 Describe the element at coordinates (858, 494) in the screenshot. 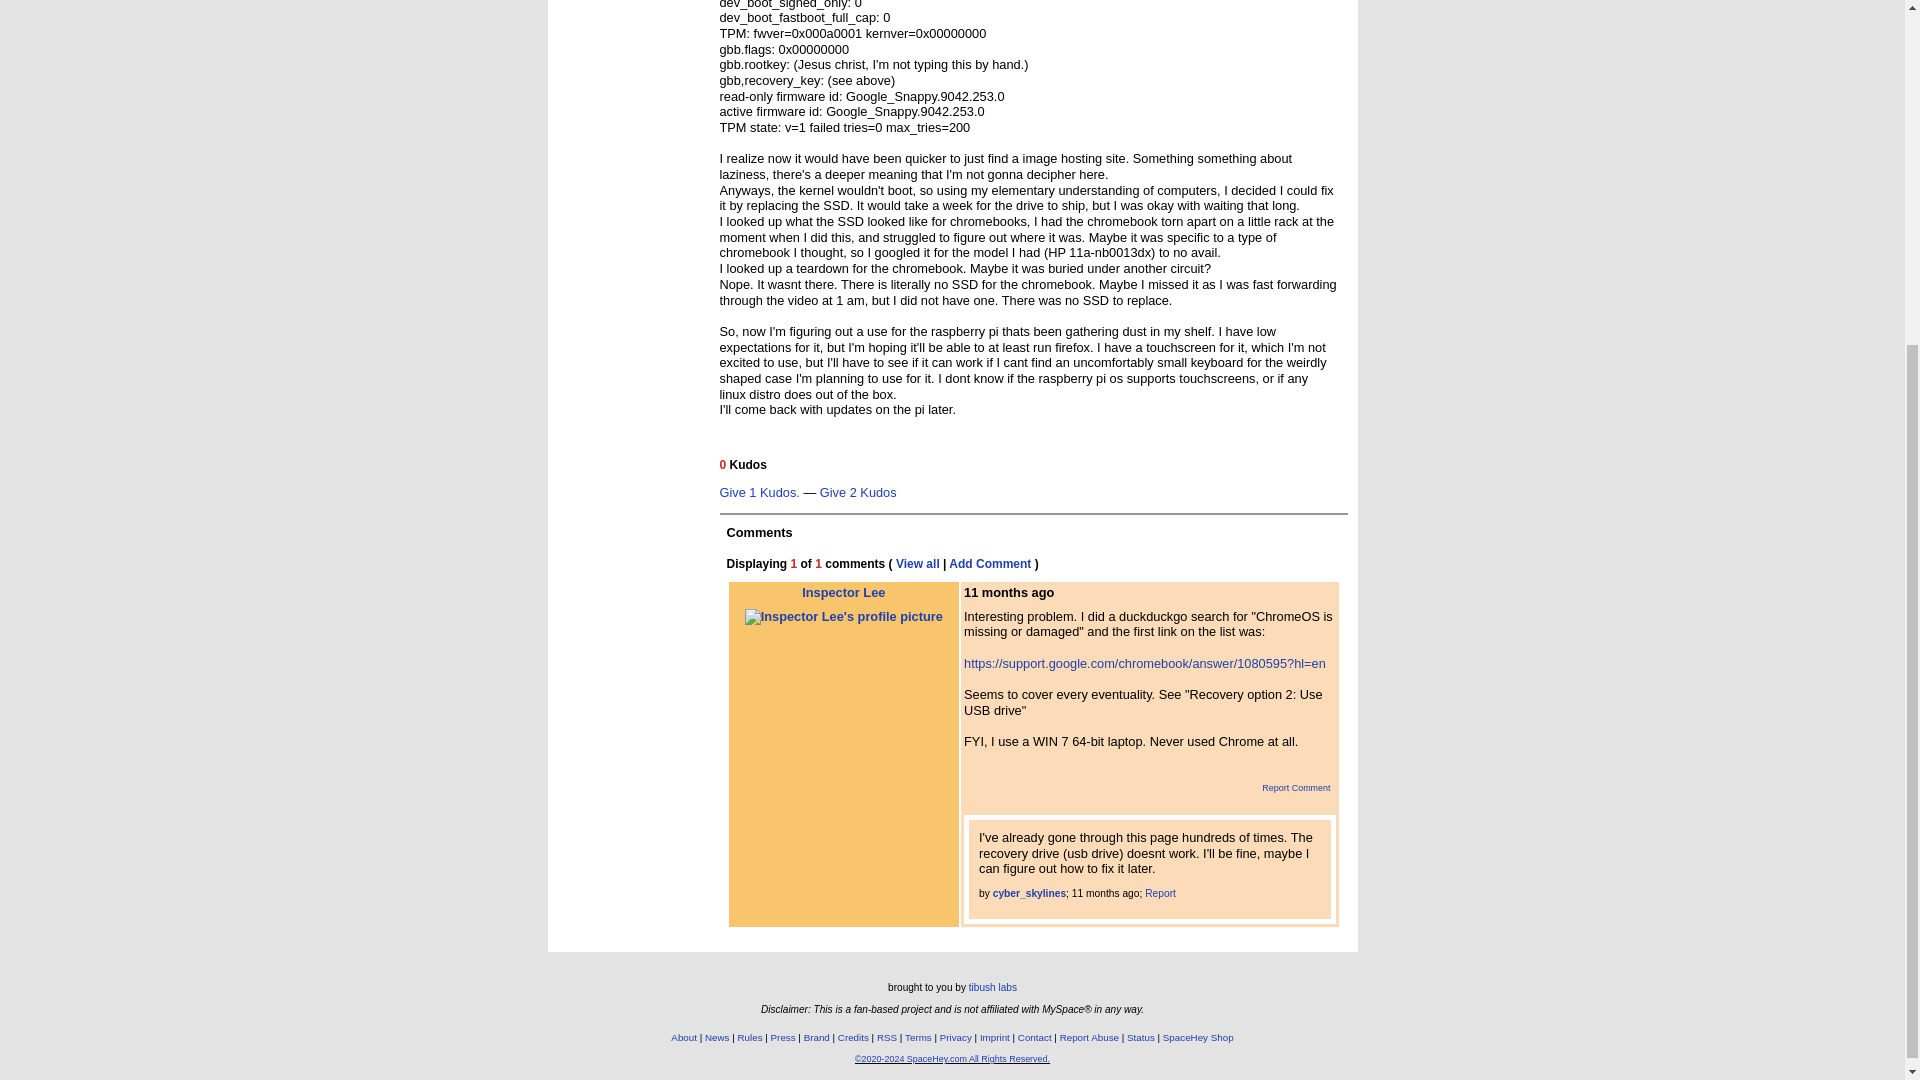

I see `Give 2 Kudos` at that location.